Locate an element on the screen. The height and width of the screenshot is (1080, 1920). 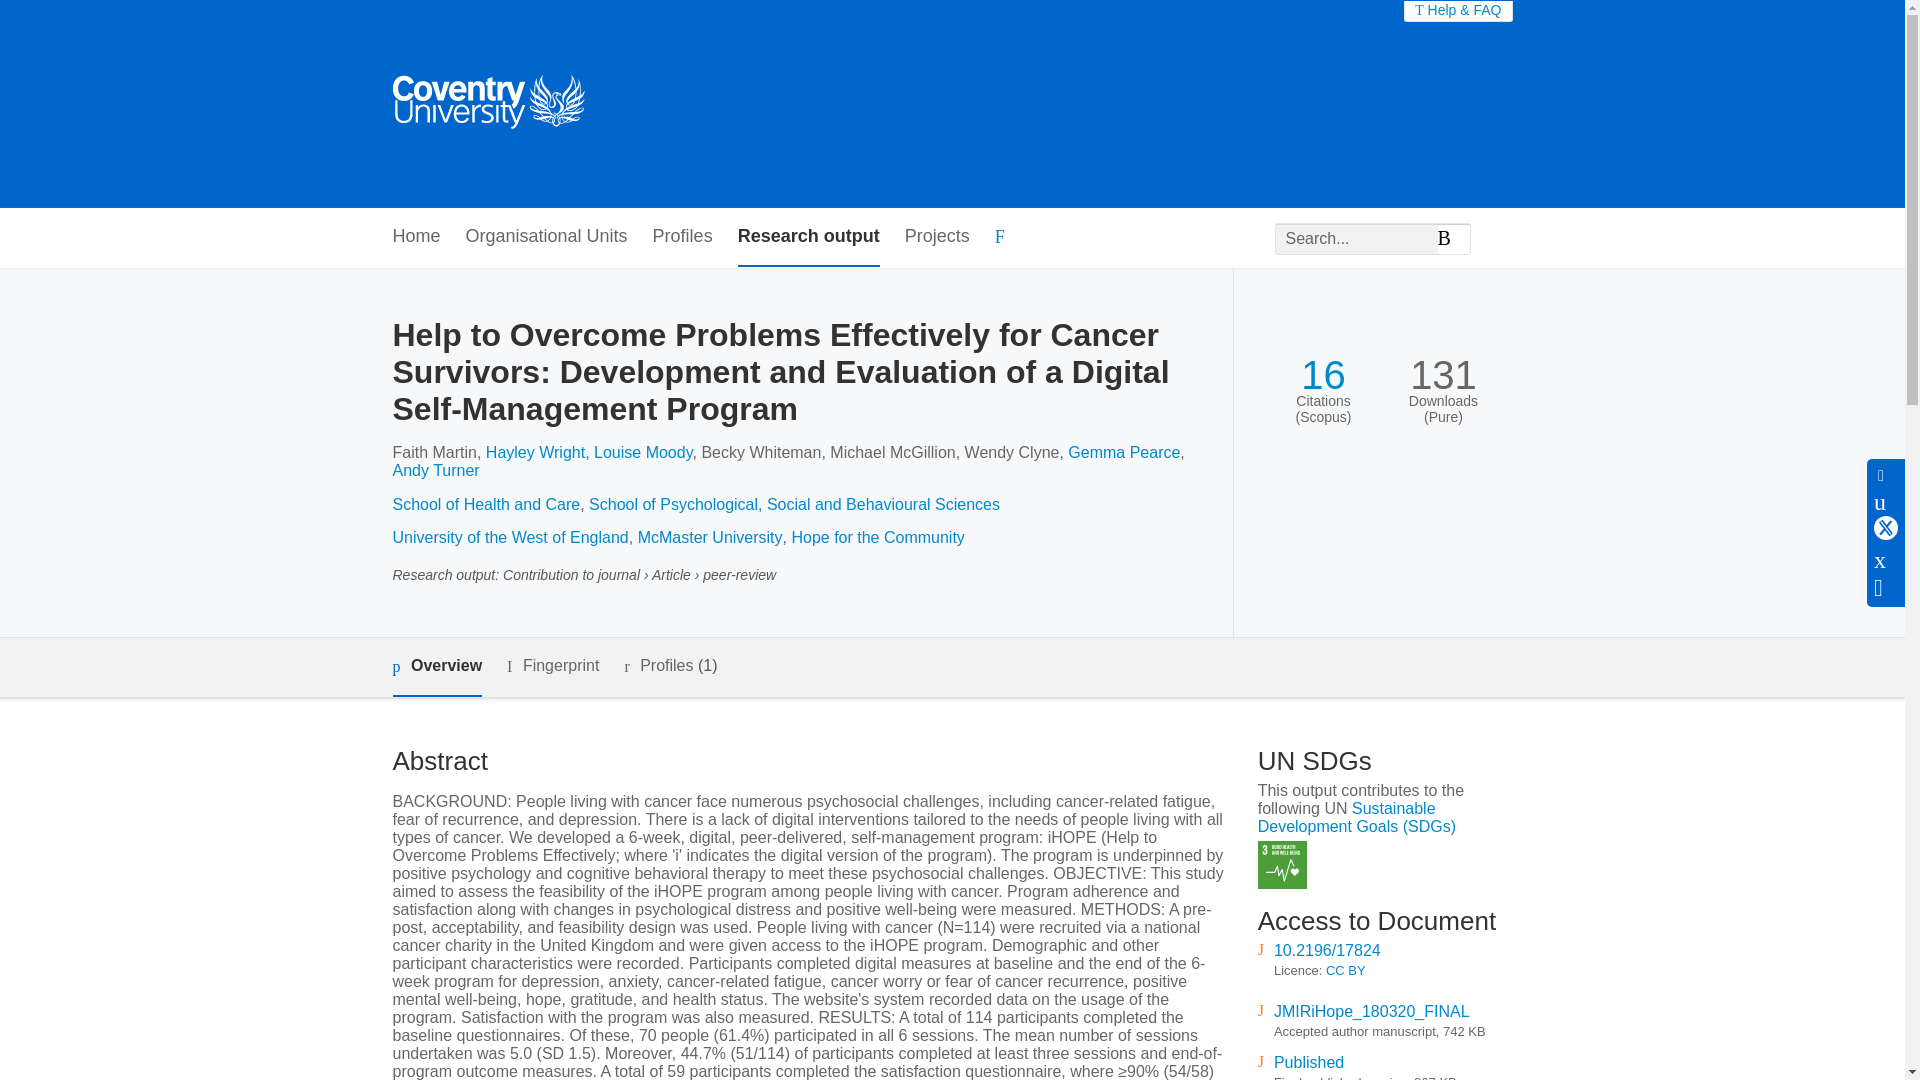
School of Psychological, Social and Behavioural Sciences is located at coordinates (794, 504).